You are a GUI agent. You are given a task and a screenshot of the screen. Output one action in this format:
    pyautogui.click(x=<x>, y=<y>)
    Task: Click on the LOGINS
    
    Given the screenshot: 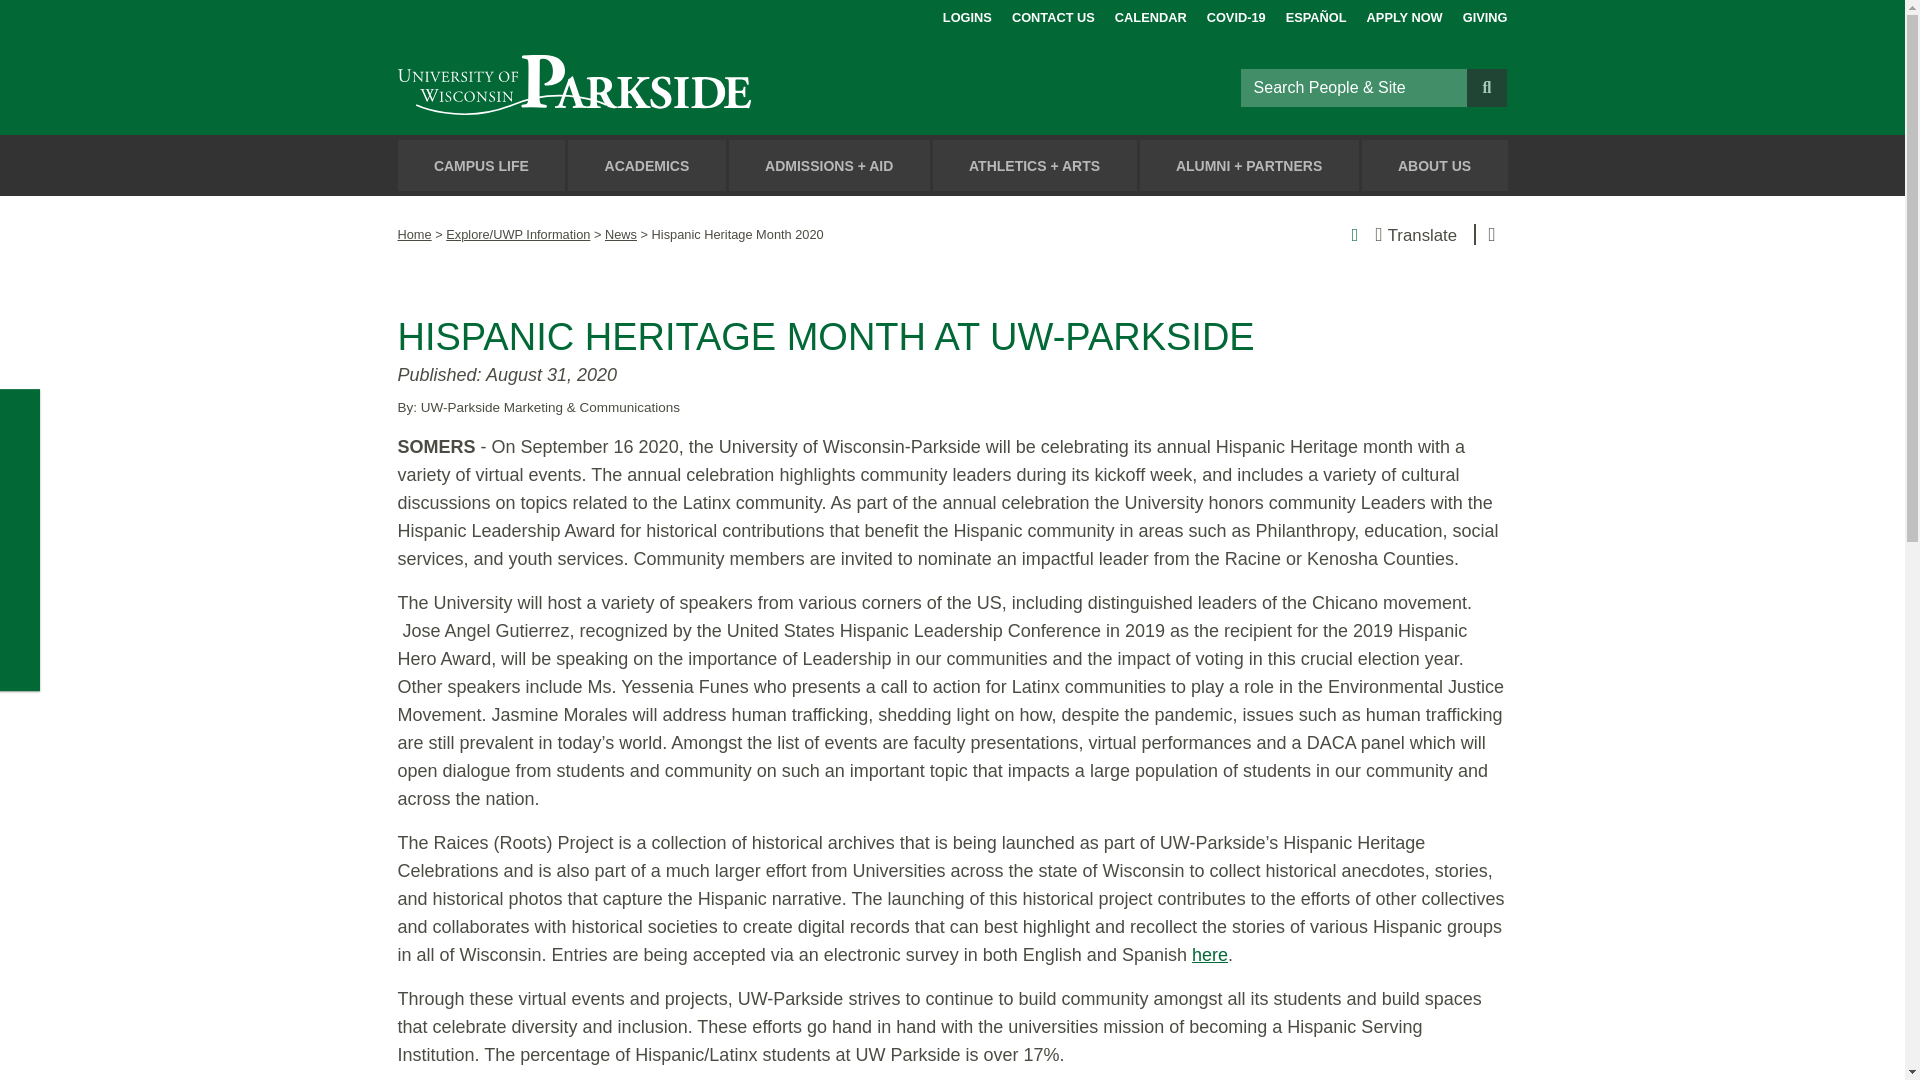 What is the action you would take?
    pyautogui.click(x=967, y=14)
    